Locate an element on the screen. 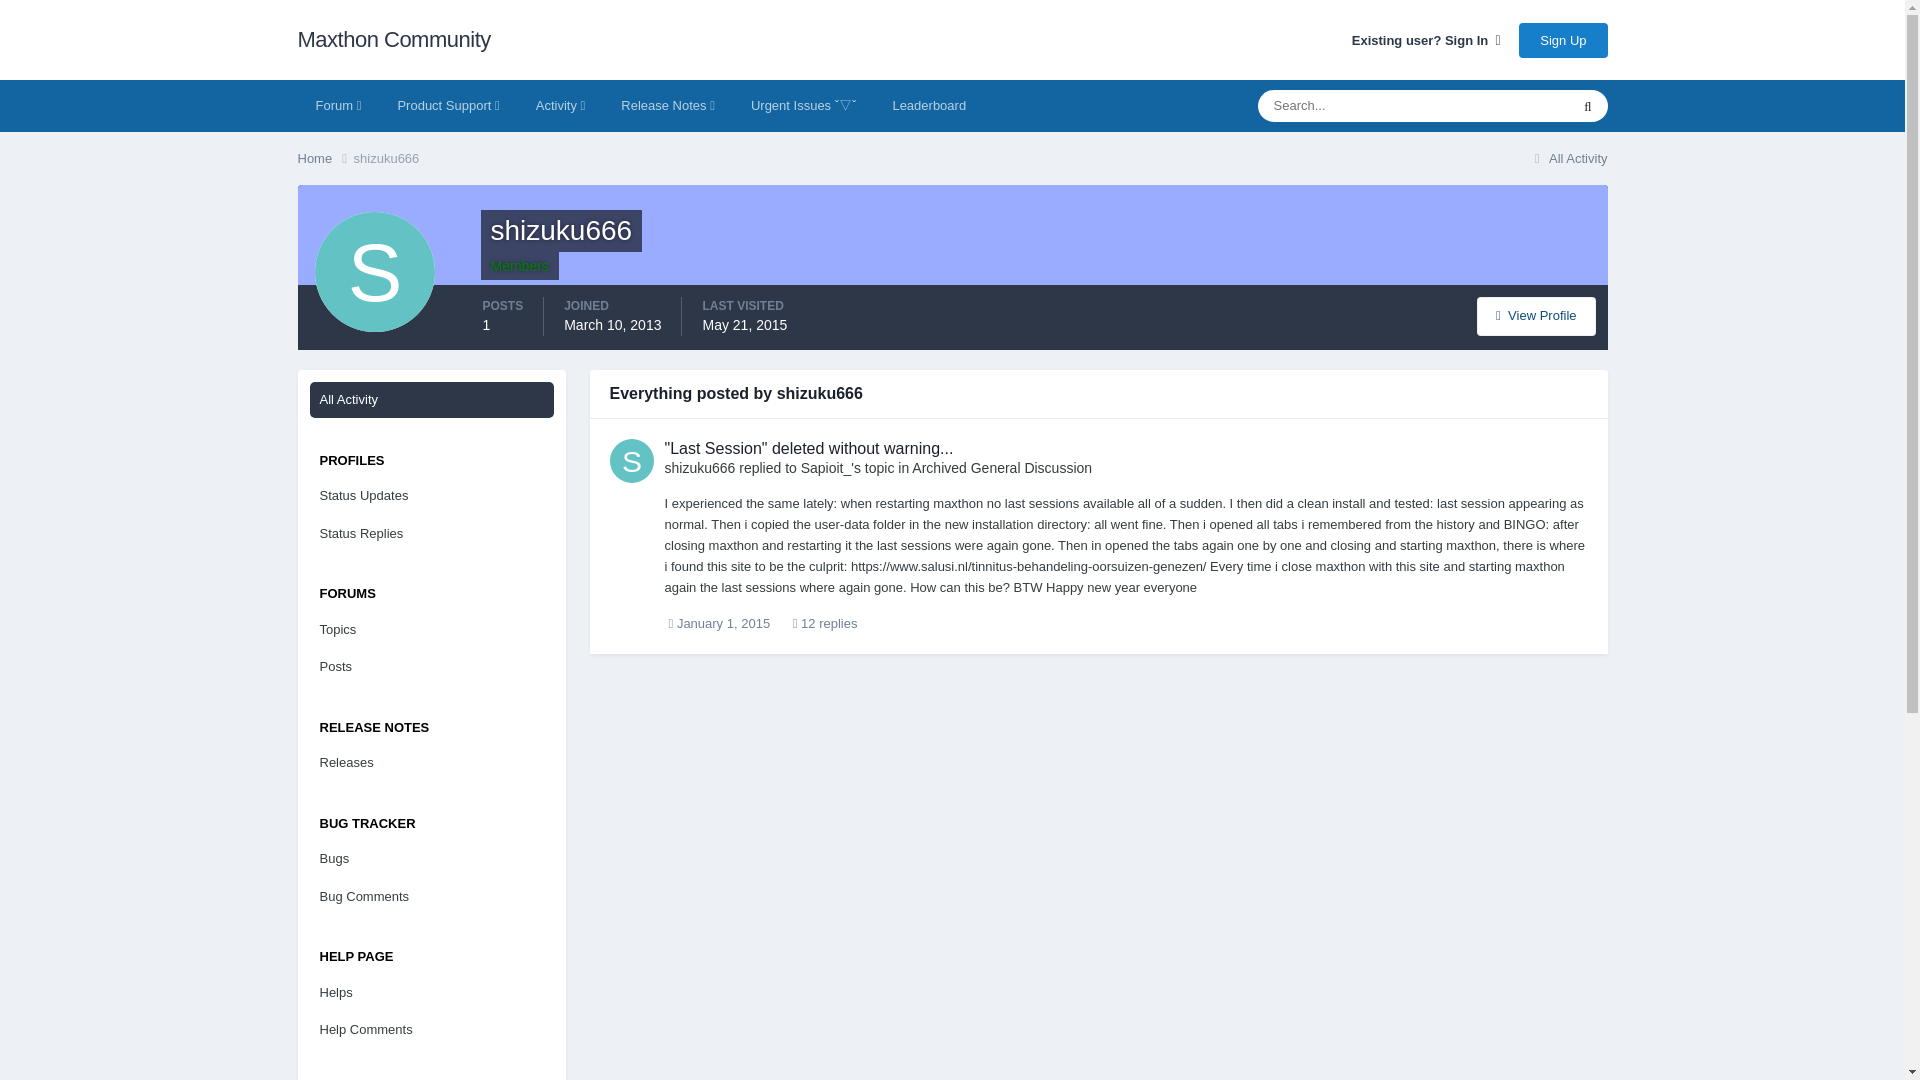 Image resolution: width=1920 pixels, height=1080 pixels. Go to shizuku666's profile is located at coordinates (700, 468).